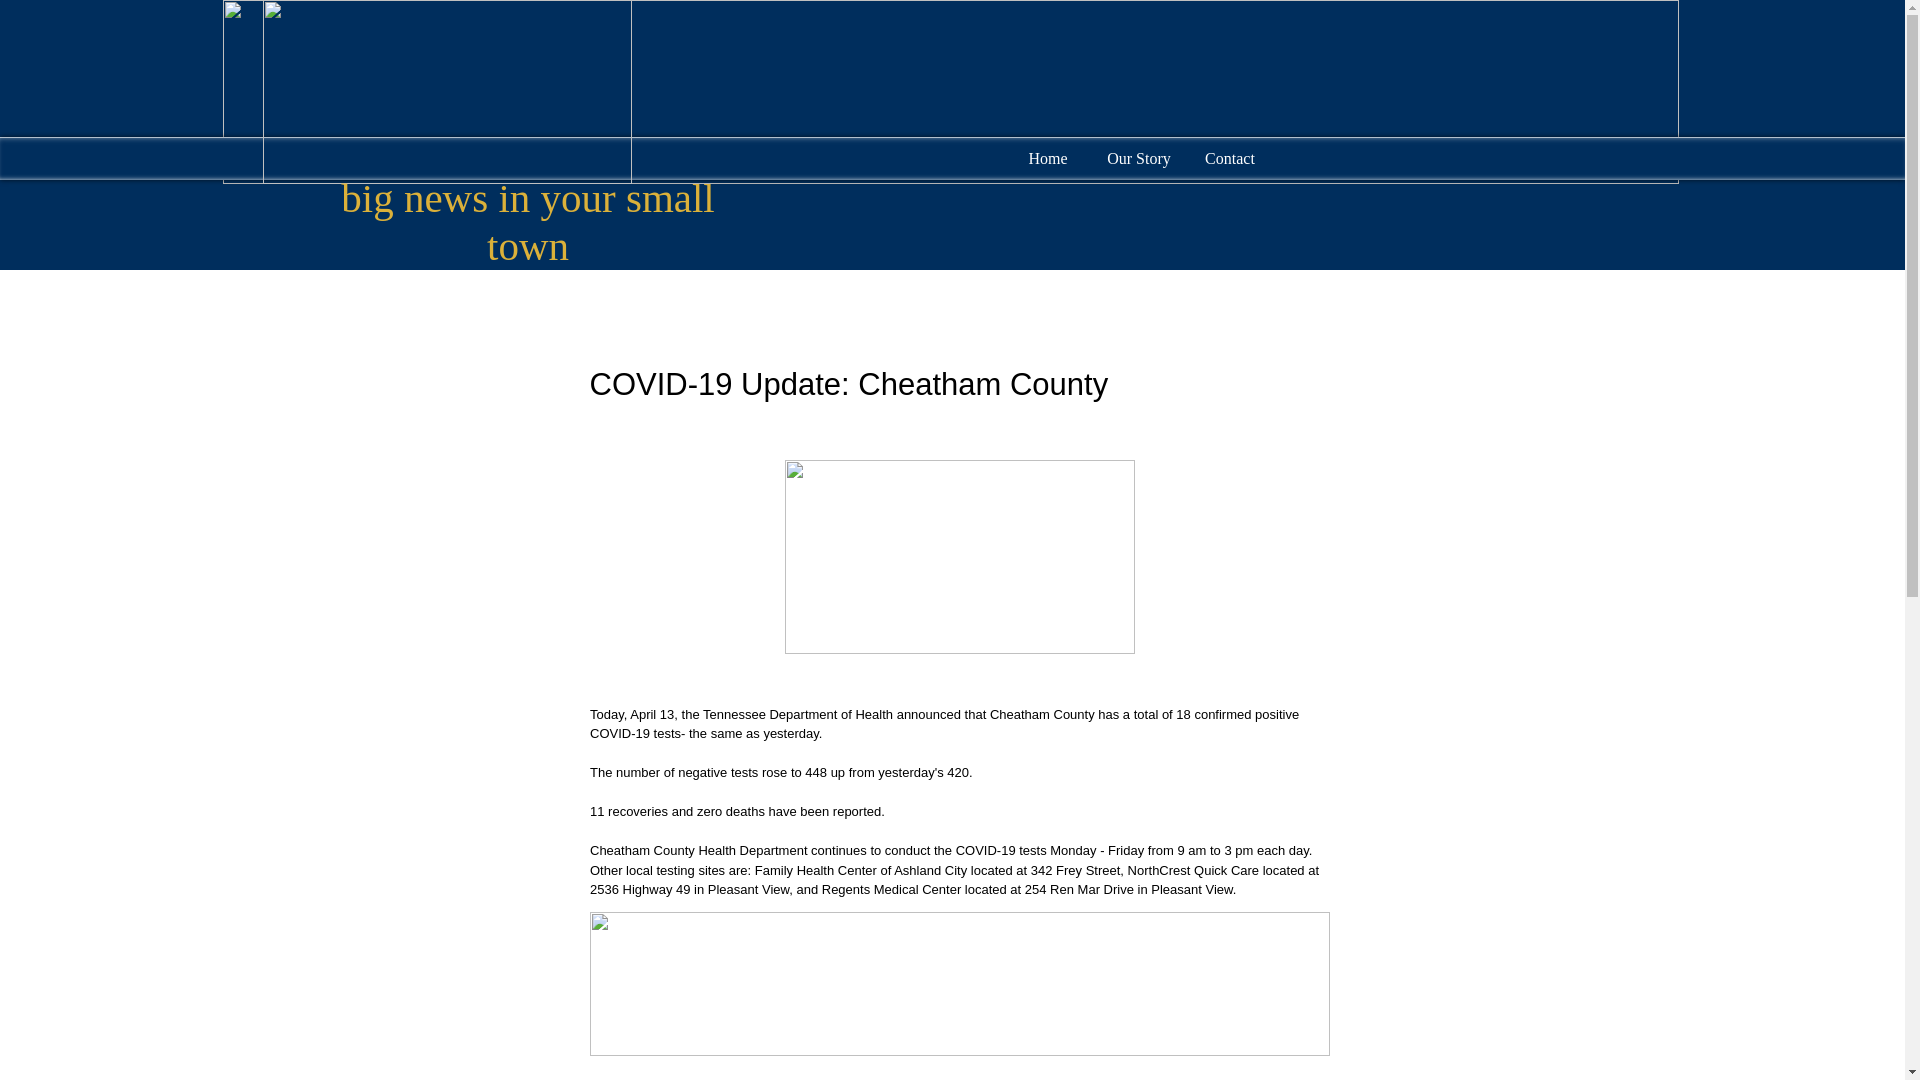  I want to click on Contact, so click(1229, 156).